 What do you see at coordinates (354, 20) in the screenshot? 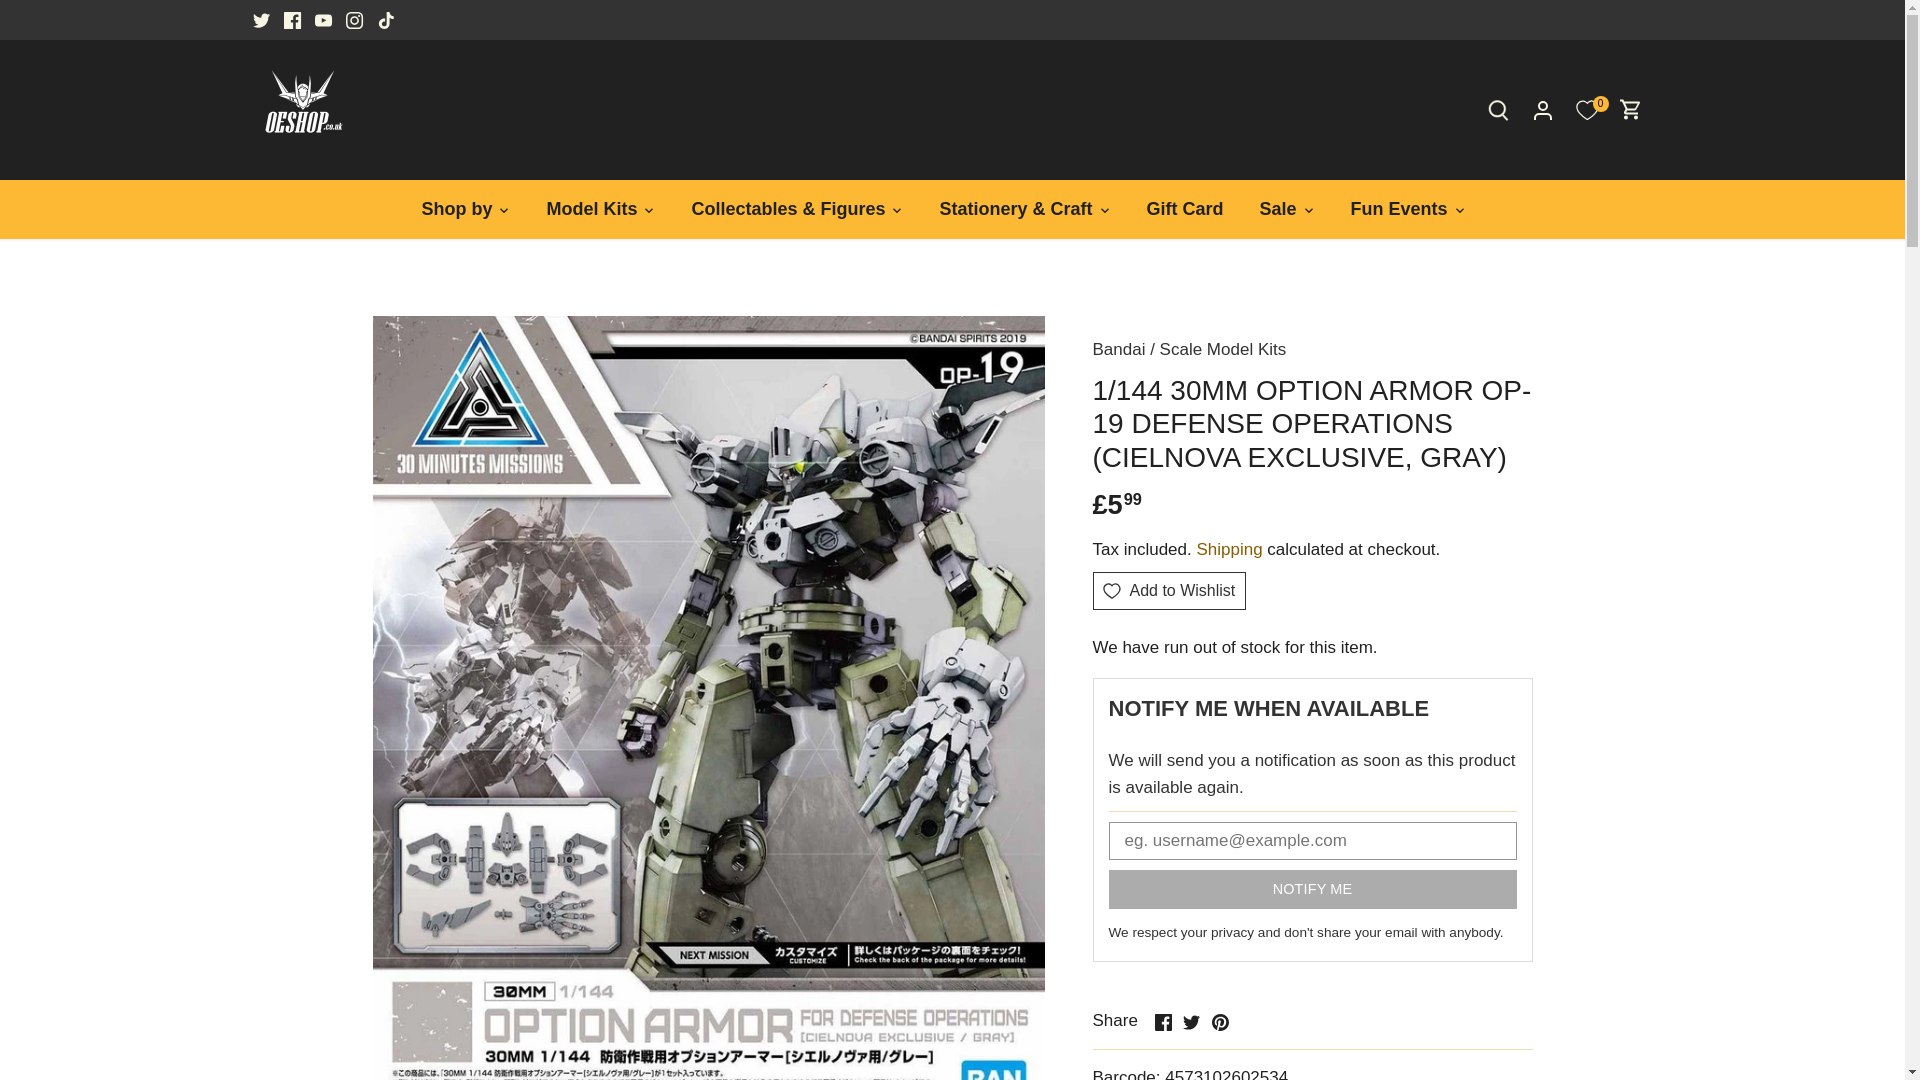
I see `Instagram` at bounding box center [354, 20].